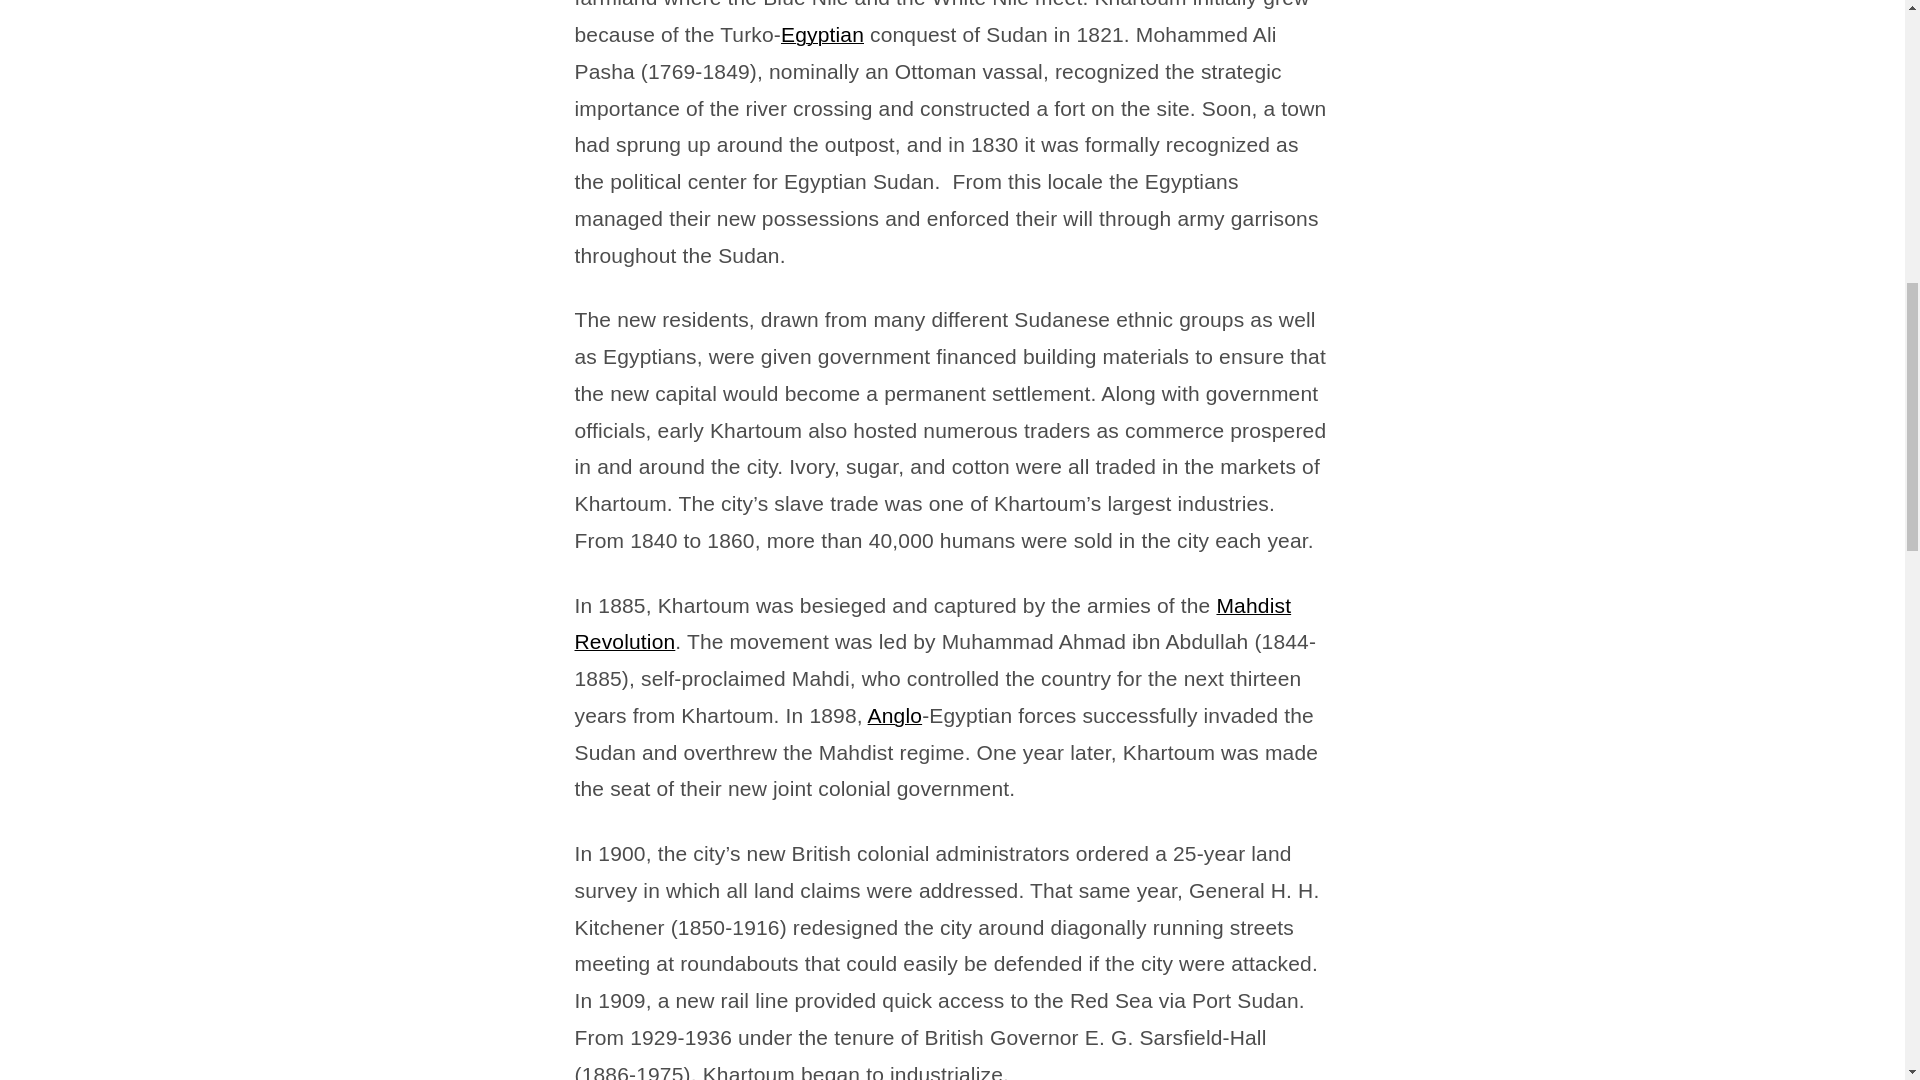 This screenshot has width=1920, height=1080. What do you see at coordinates (932, 624) in the screenshot?
I see `Mahdist Revolution` at bounding box center [932, 624].